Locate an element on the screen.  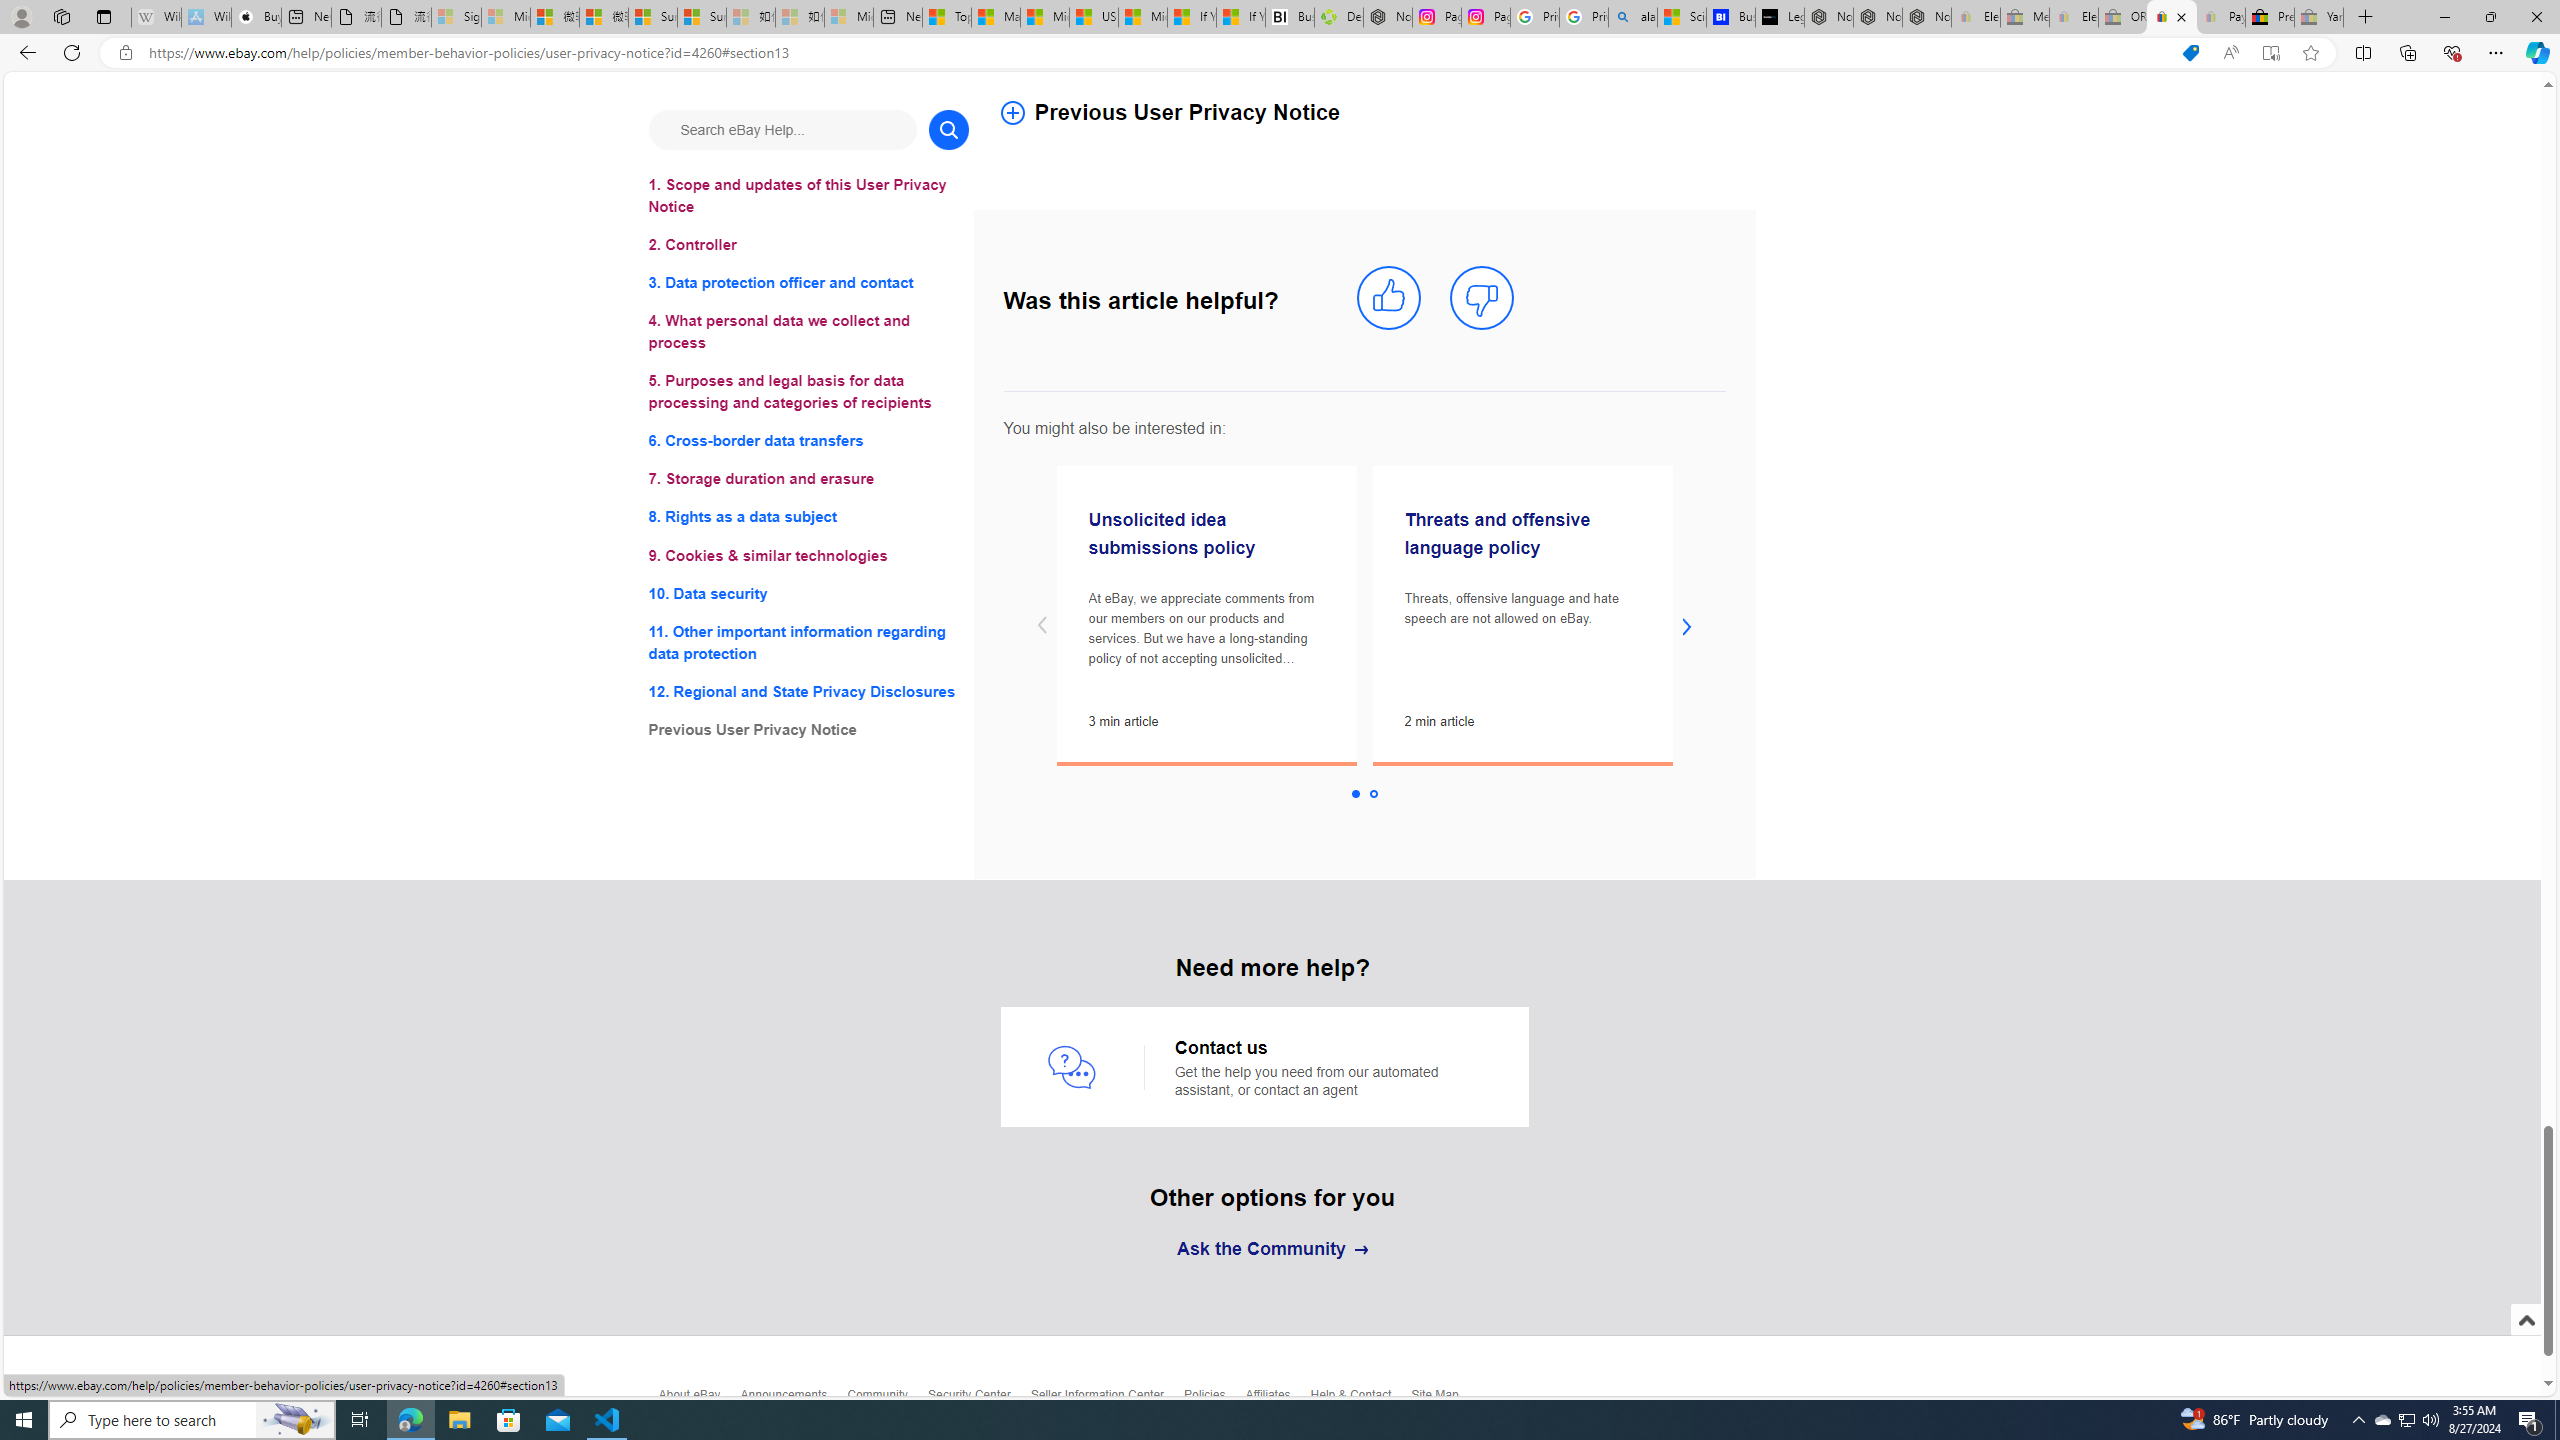
Previous slide is located at coordinates (1042, 626).